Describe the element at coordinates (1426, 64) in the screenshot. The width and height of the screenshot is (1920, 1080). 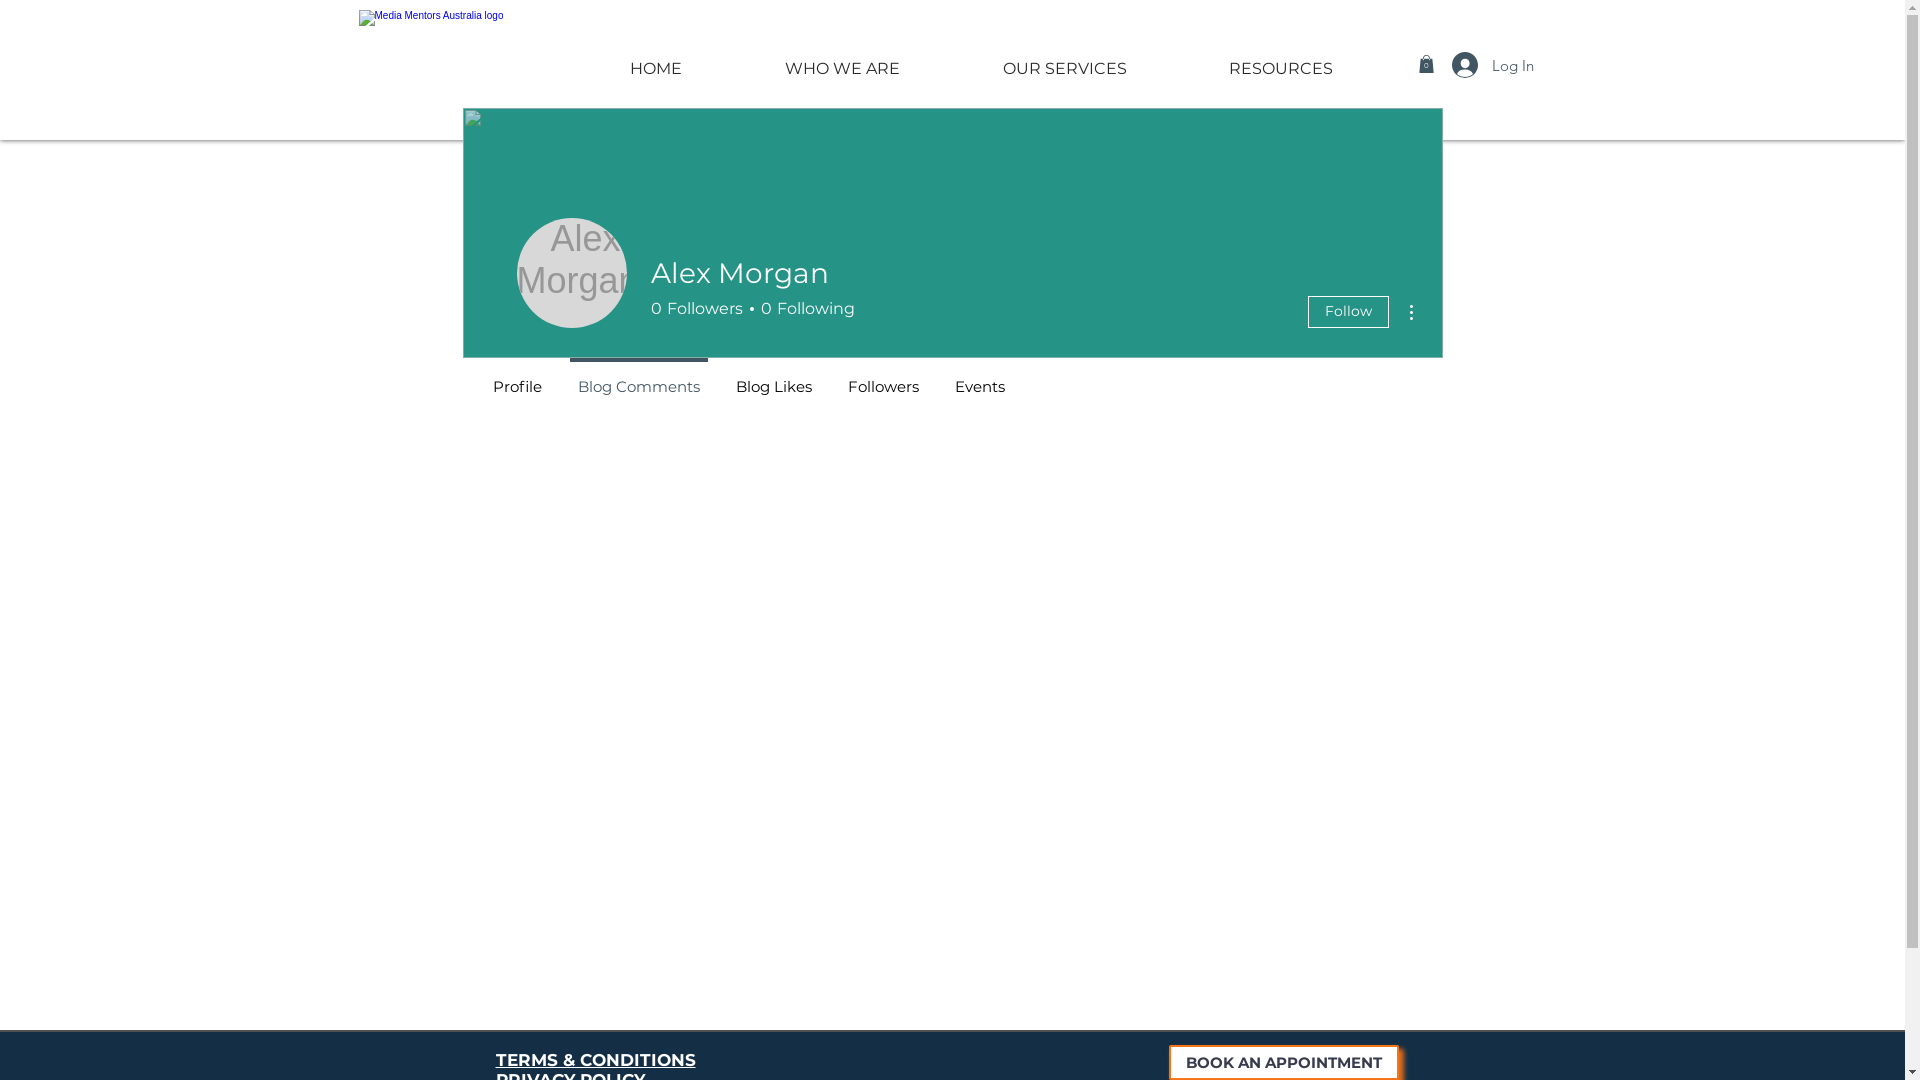
I see `0` at that location.